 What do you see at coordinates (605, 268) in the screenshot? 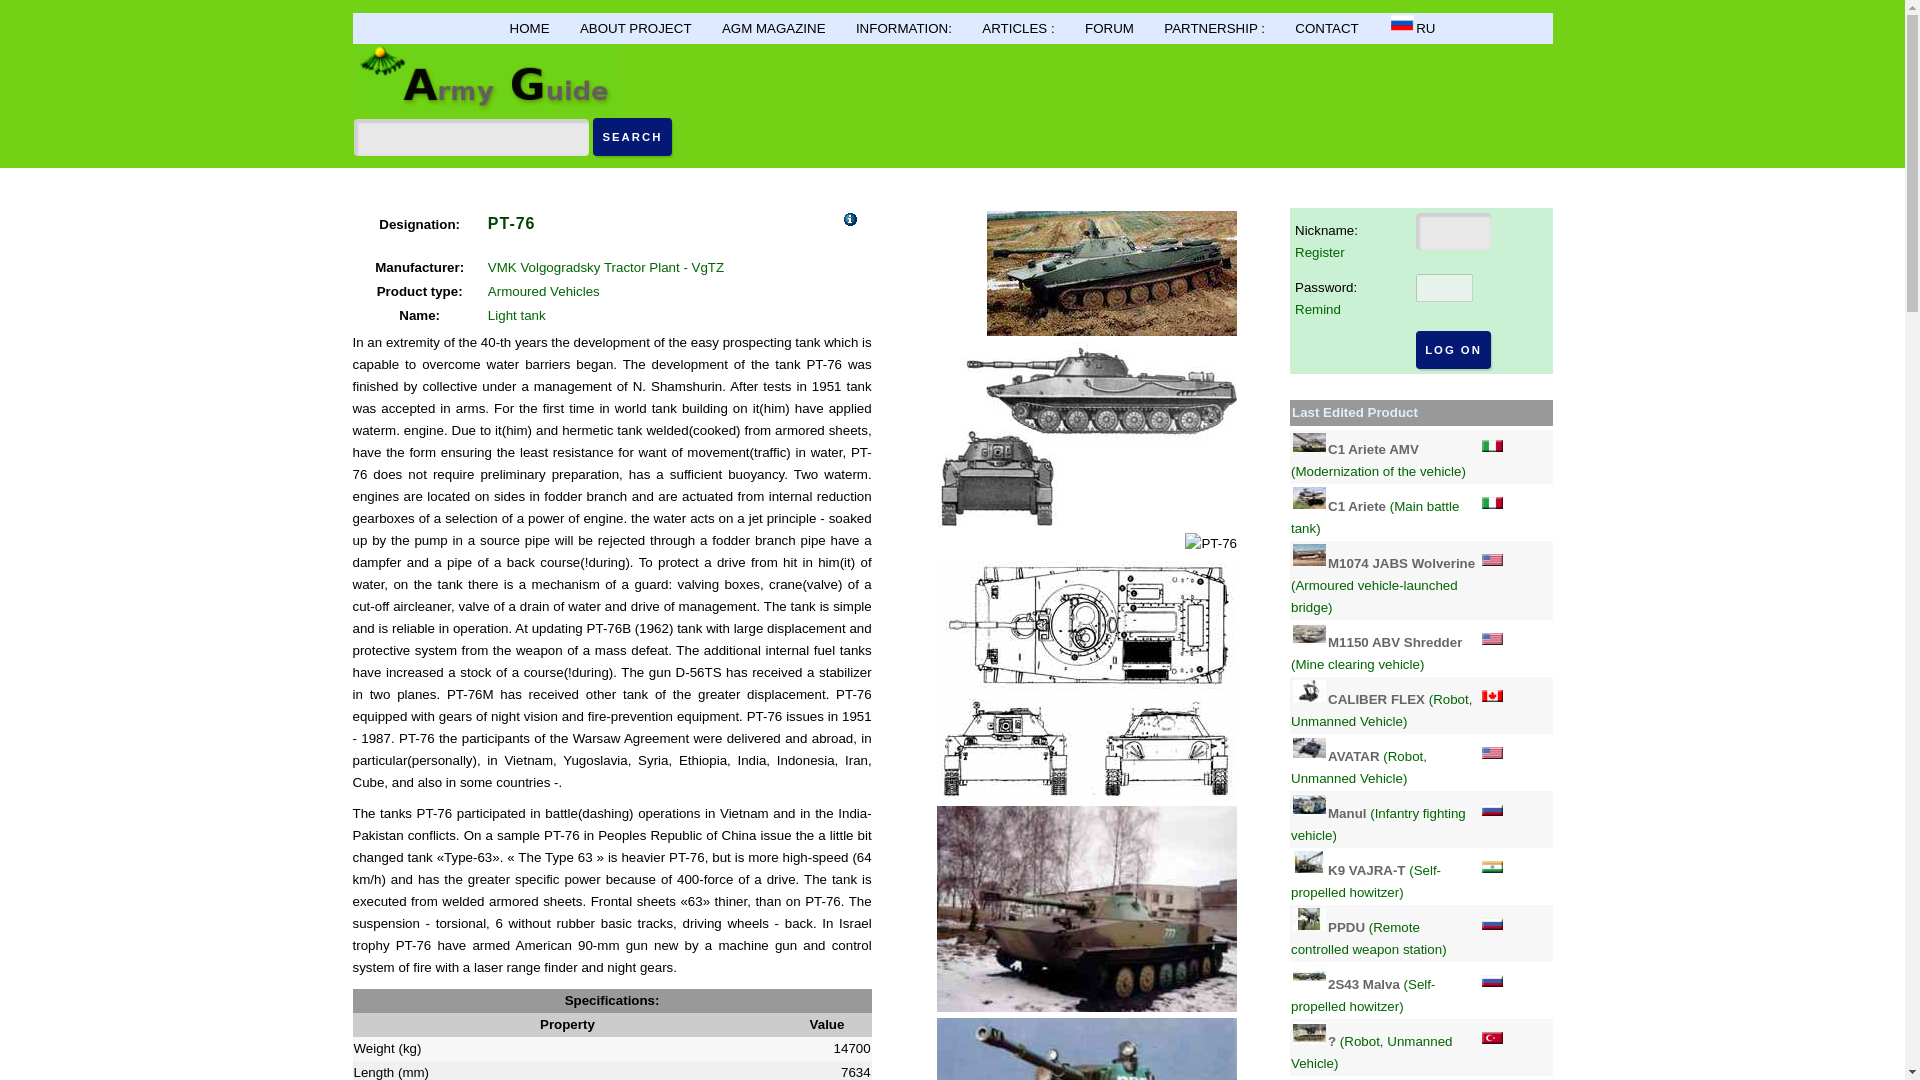
I see `VMK Volgogradsky Tractor Plant - VgTZ` at bounding box center [605, 268].